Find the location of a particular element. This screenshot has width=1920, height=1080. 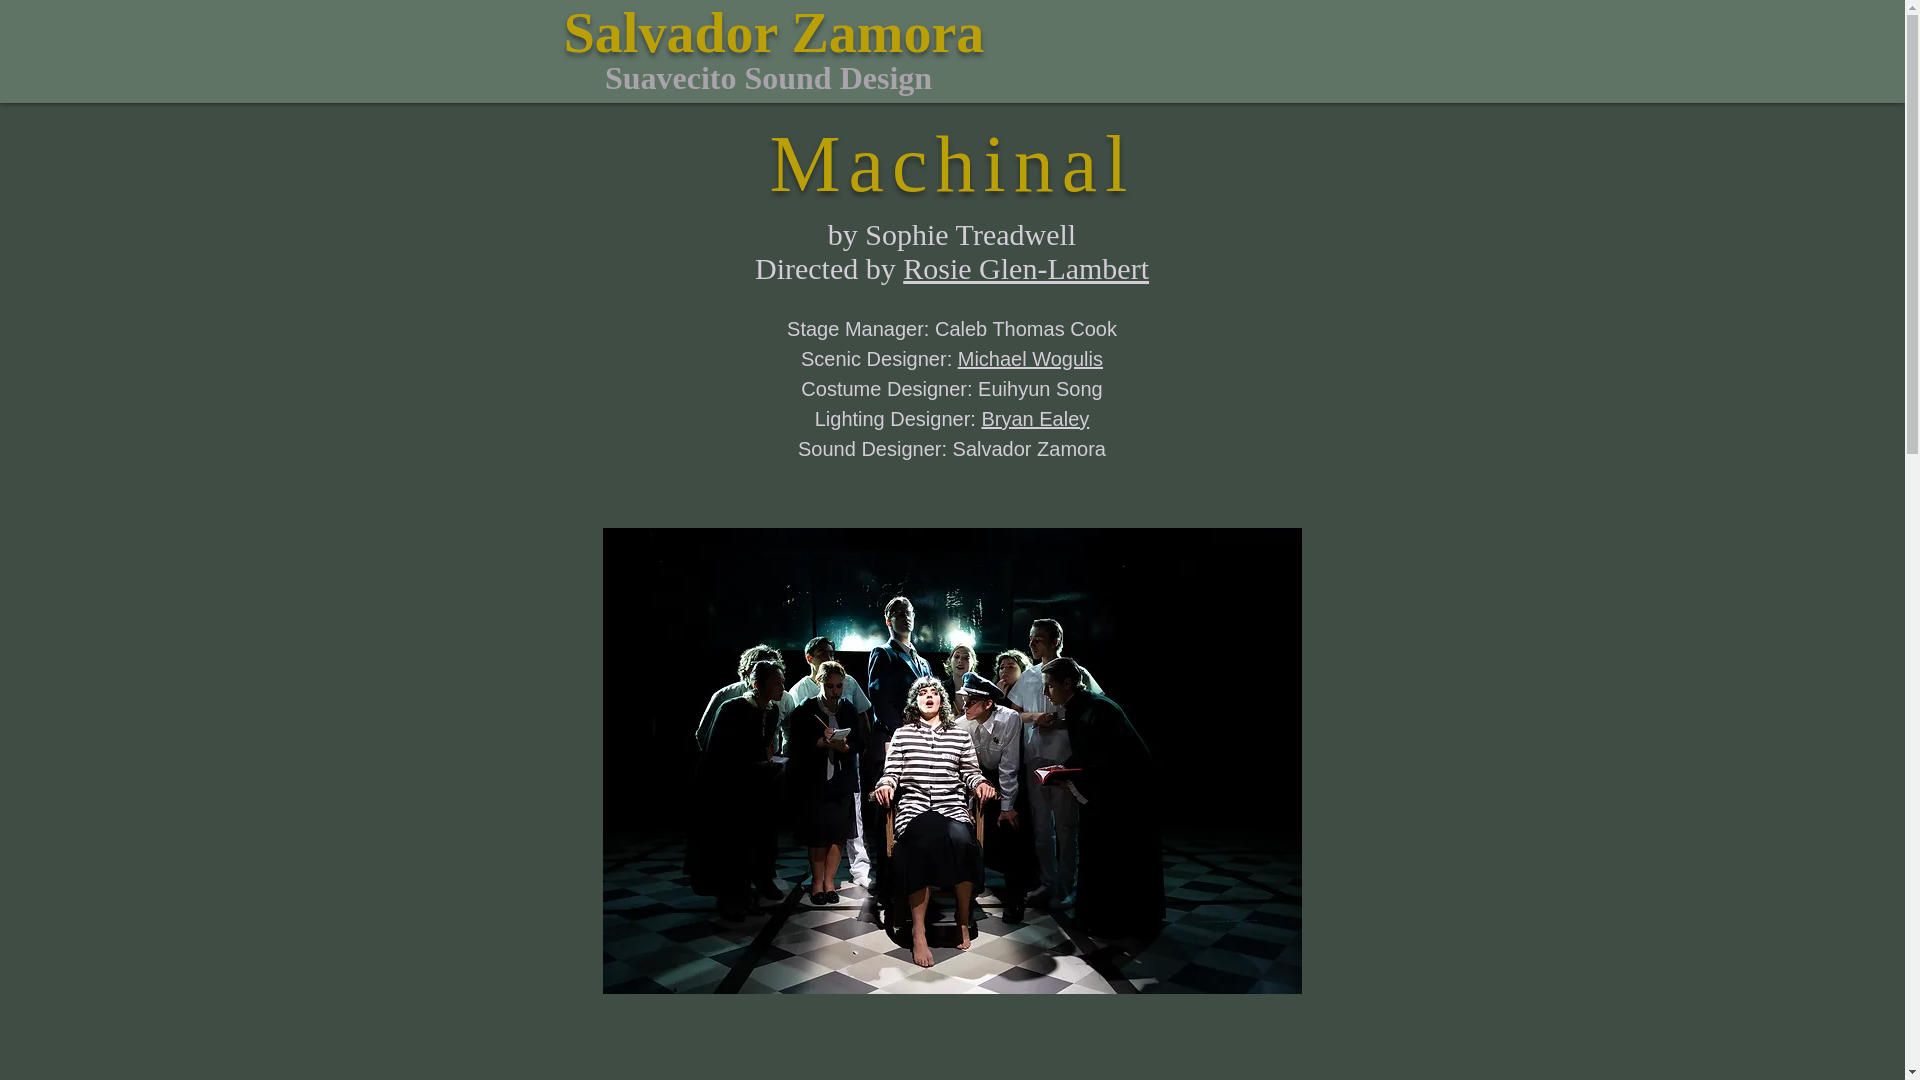

Michael Wogulis is located at coordinates (1030, 358).